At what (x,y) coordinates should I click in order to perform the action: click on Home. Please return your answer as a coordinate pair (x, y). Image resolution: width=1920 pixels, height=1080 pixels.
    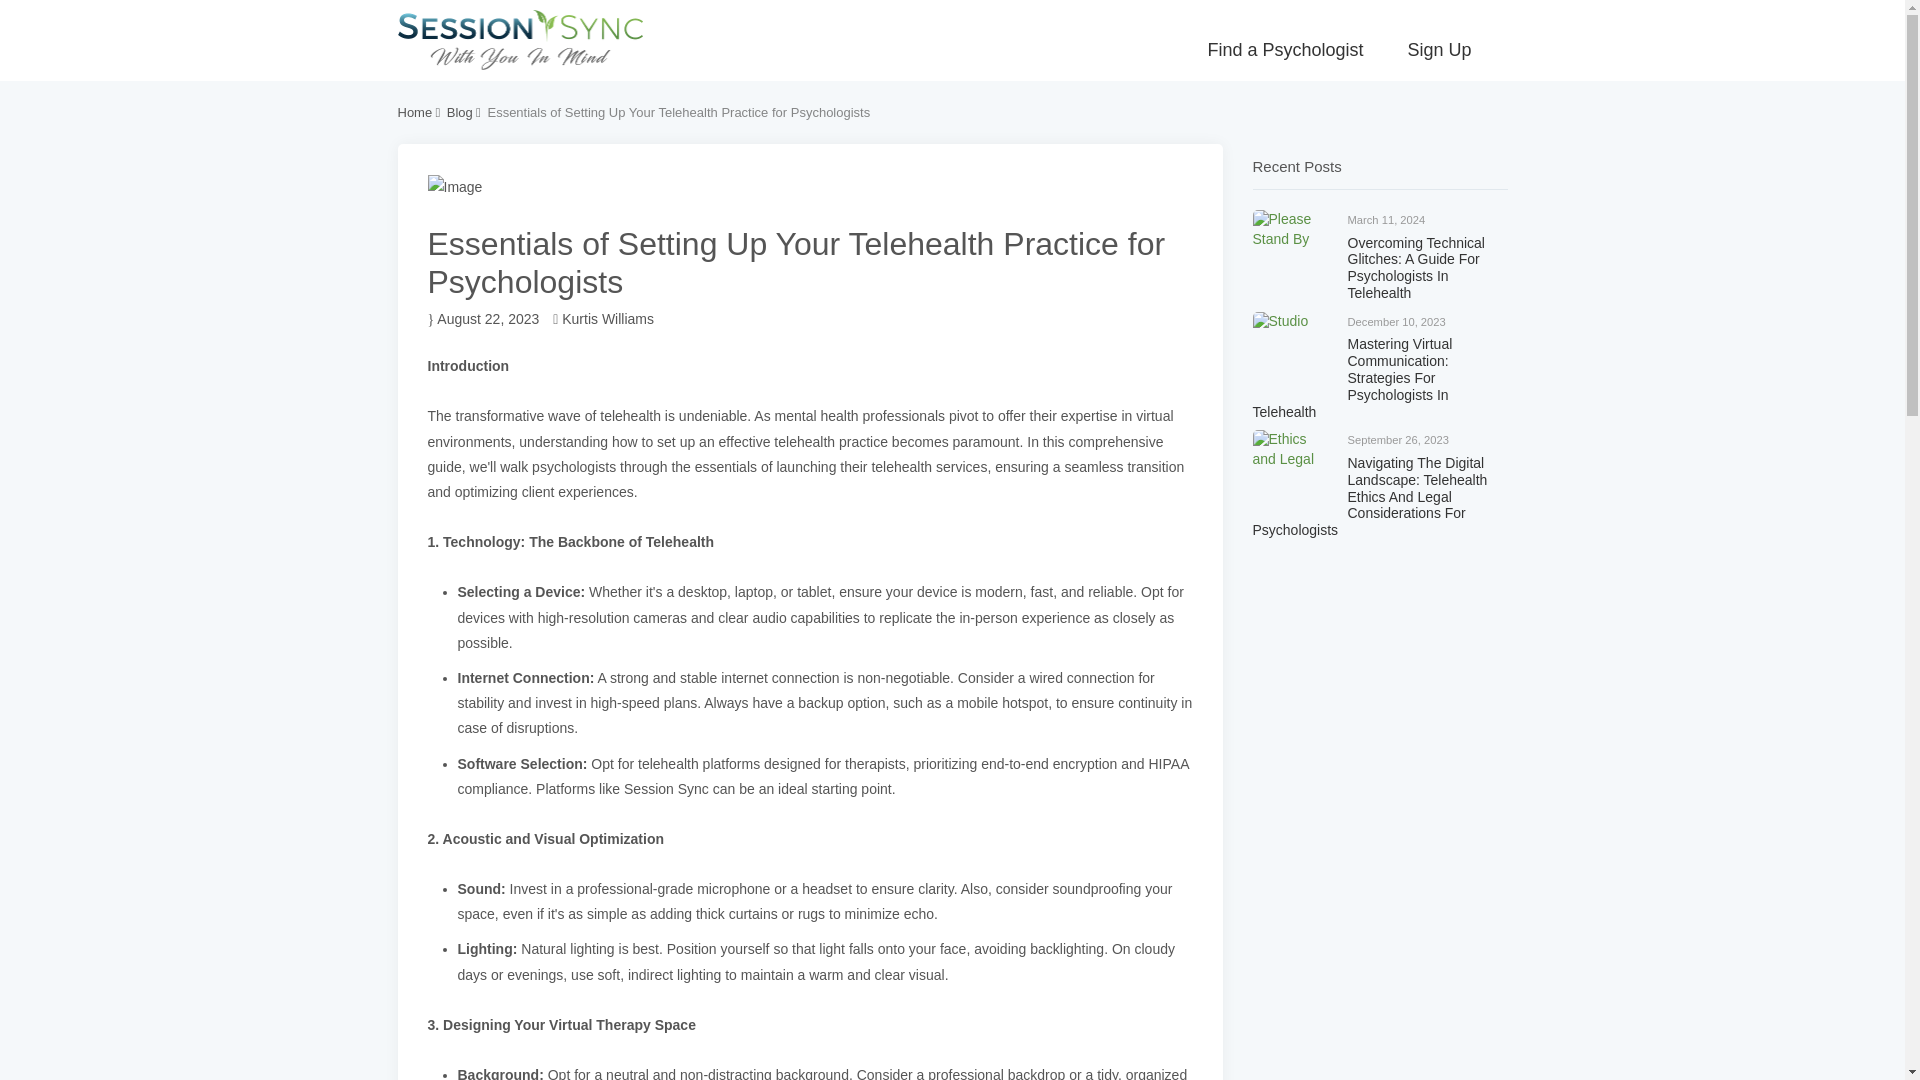
    Looking at the image, I should click on (415, 112).